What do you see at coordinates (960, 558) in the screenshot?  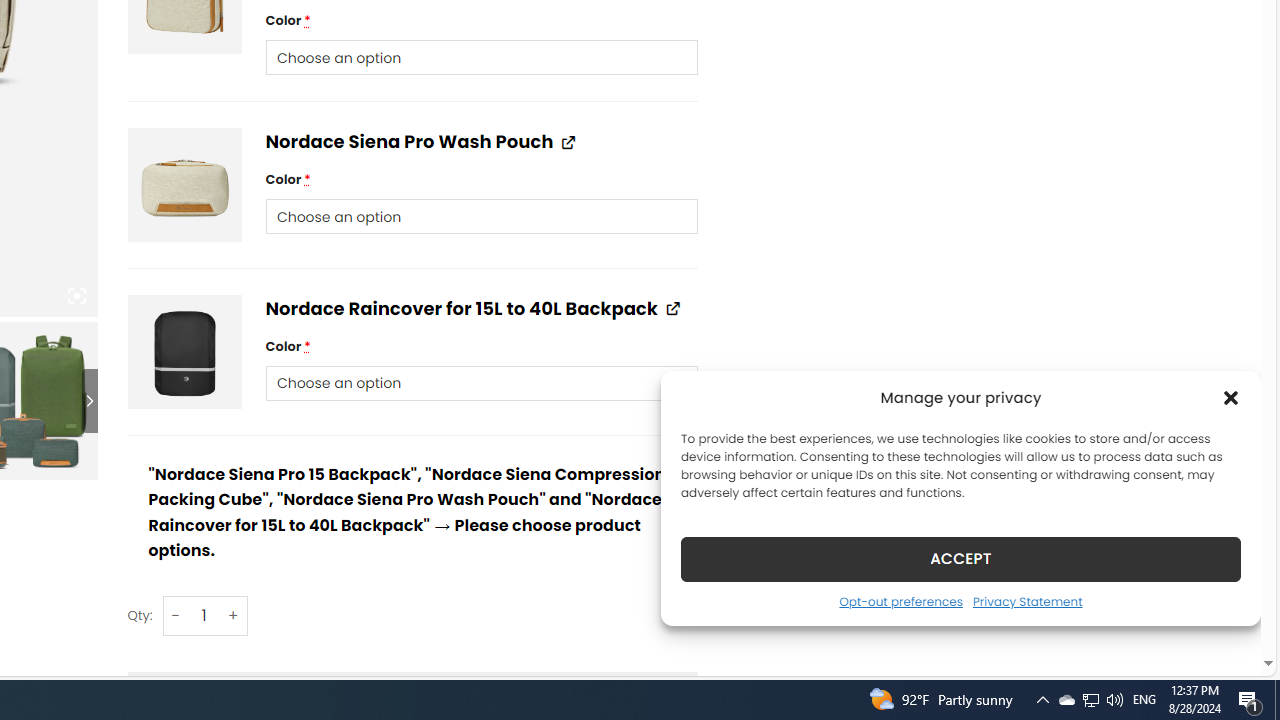 I see `ACCEPT` at bounding box center [960, 558].